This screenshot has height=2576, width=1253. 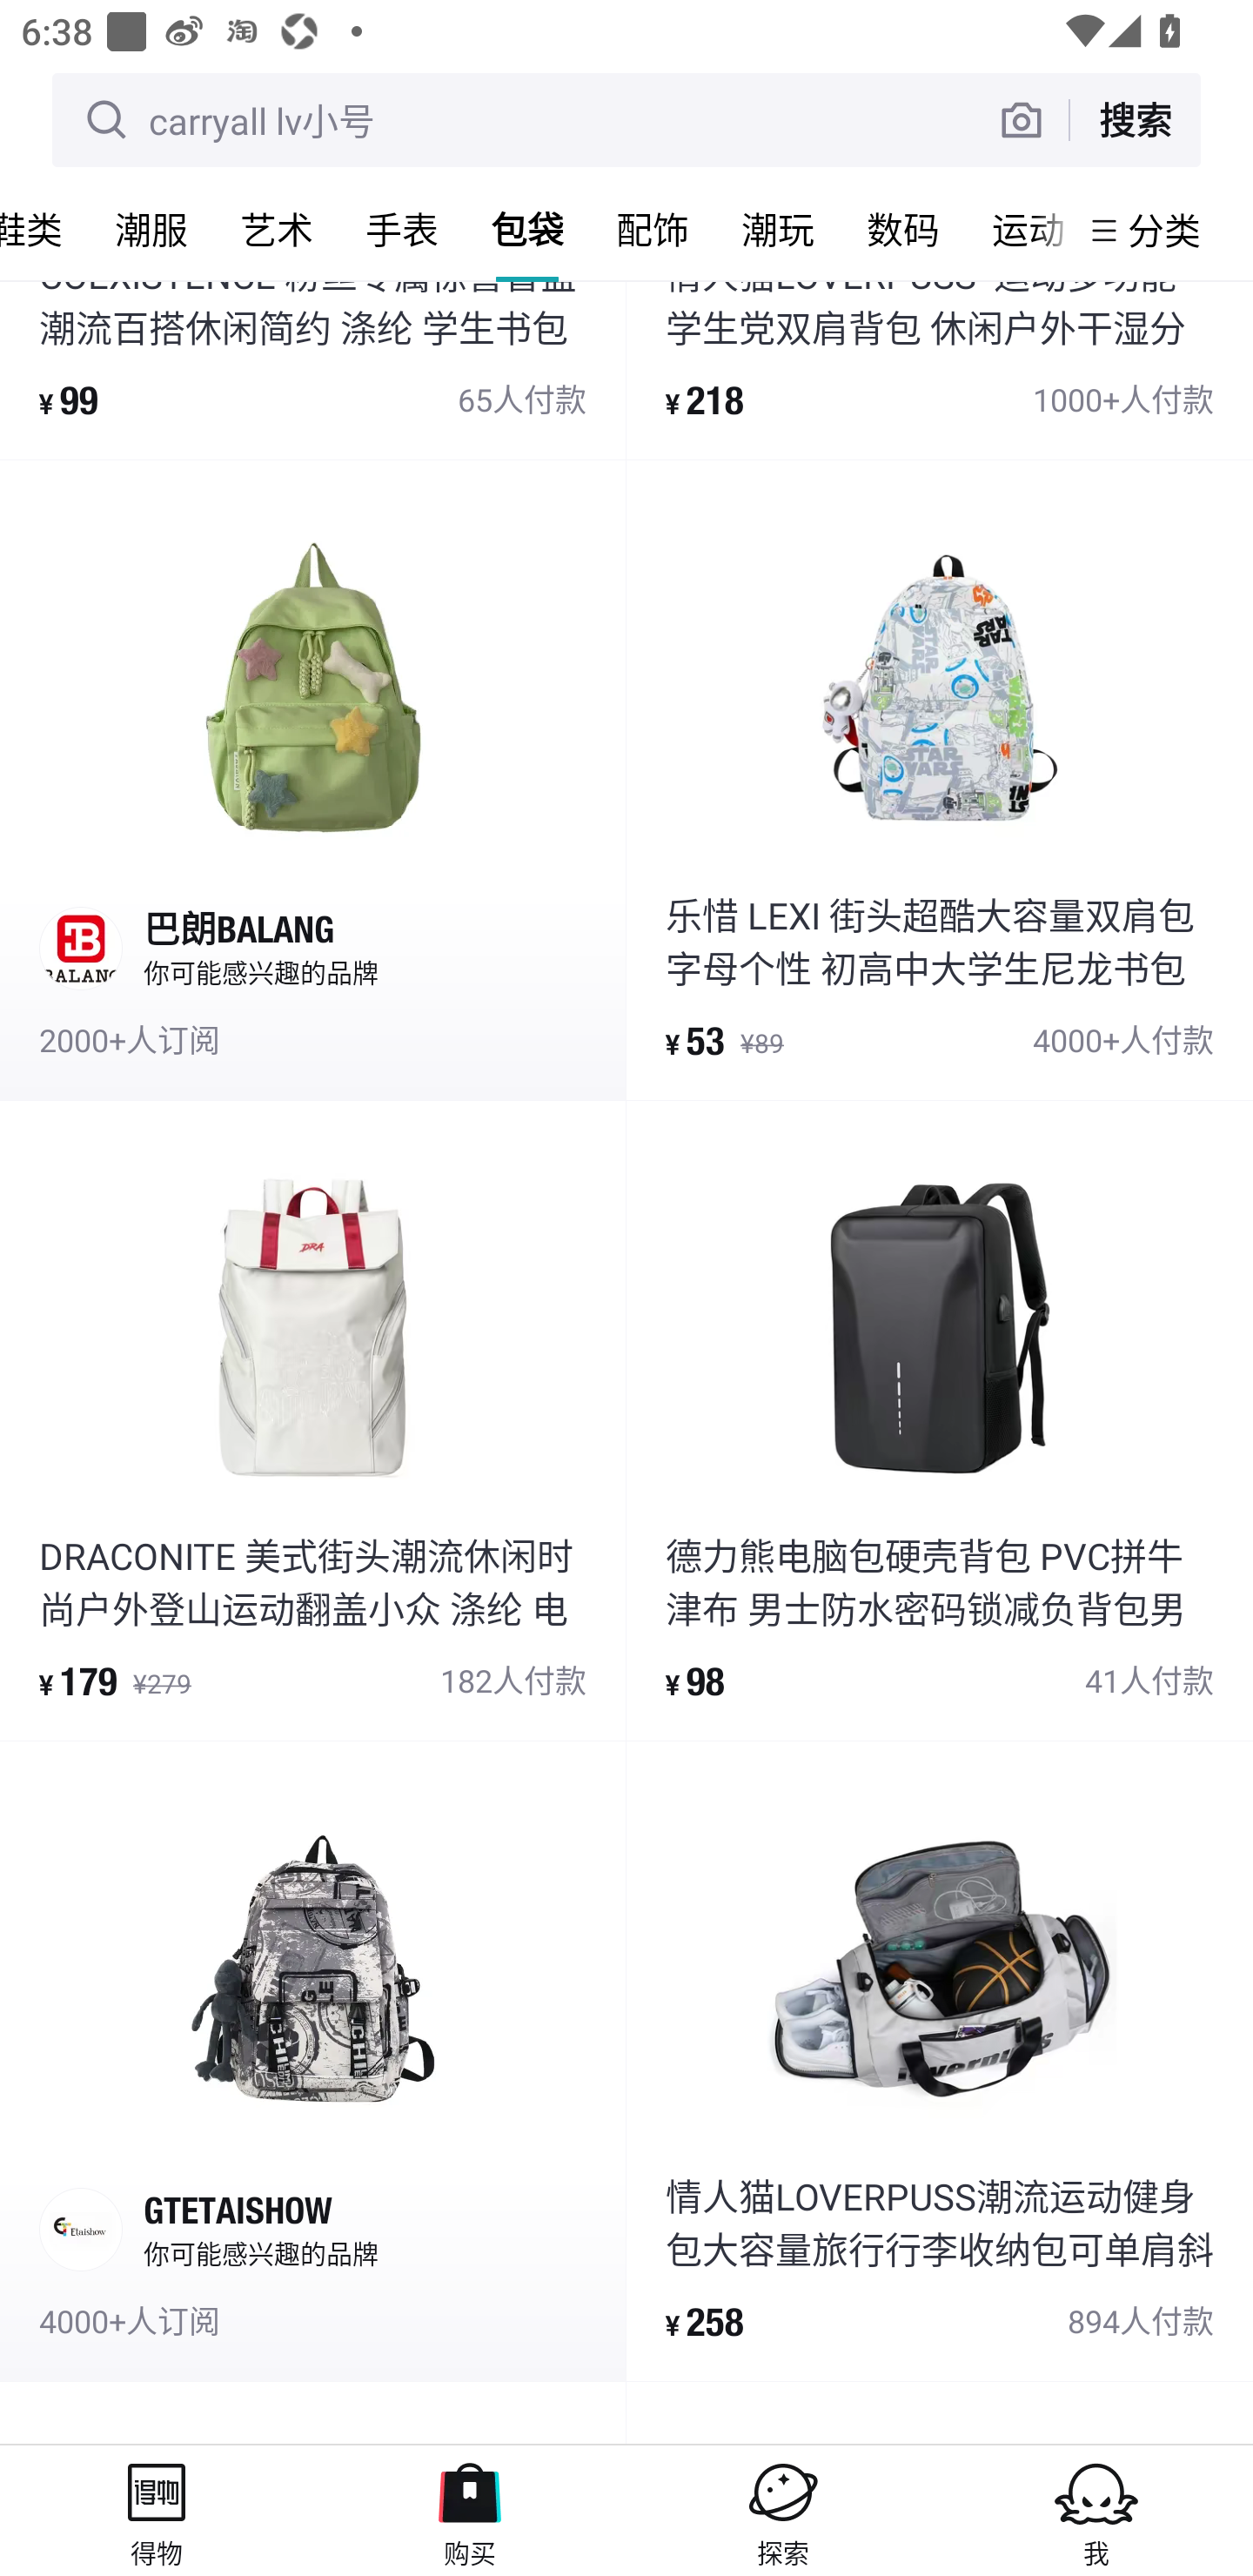 I want to click on 手表, so click(x=402, y=229).